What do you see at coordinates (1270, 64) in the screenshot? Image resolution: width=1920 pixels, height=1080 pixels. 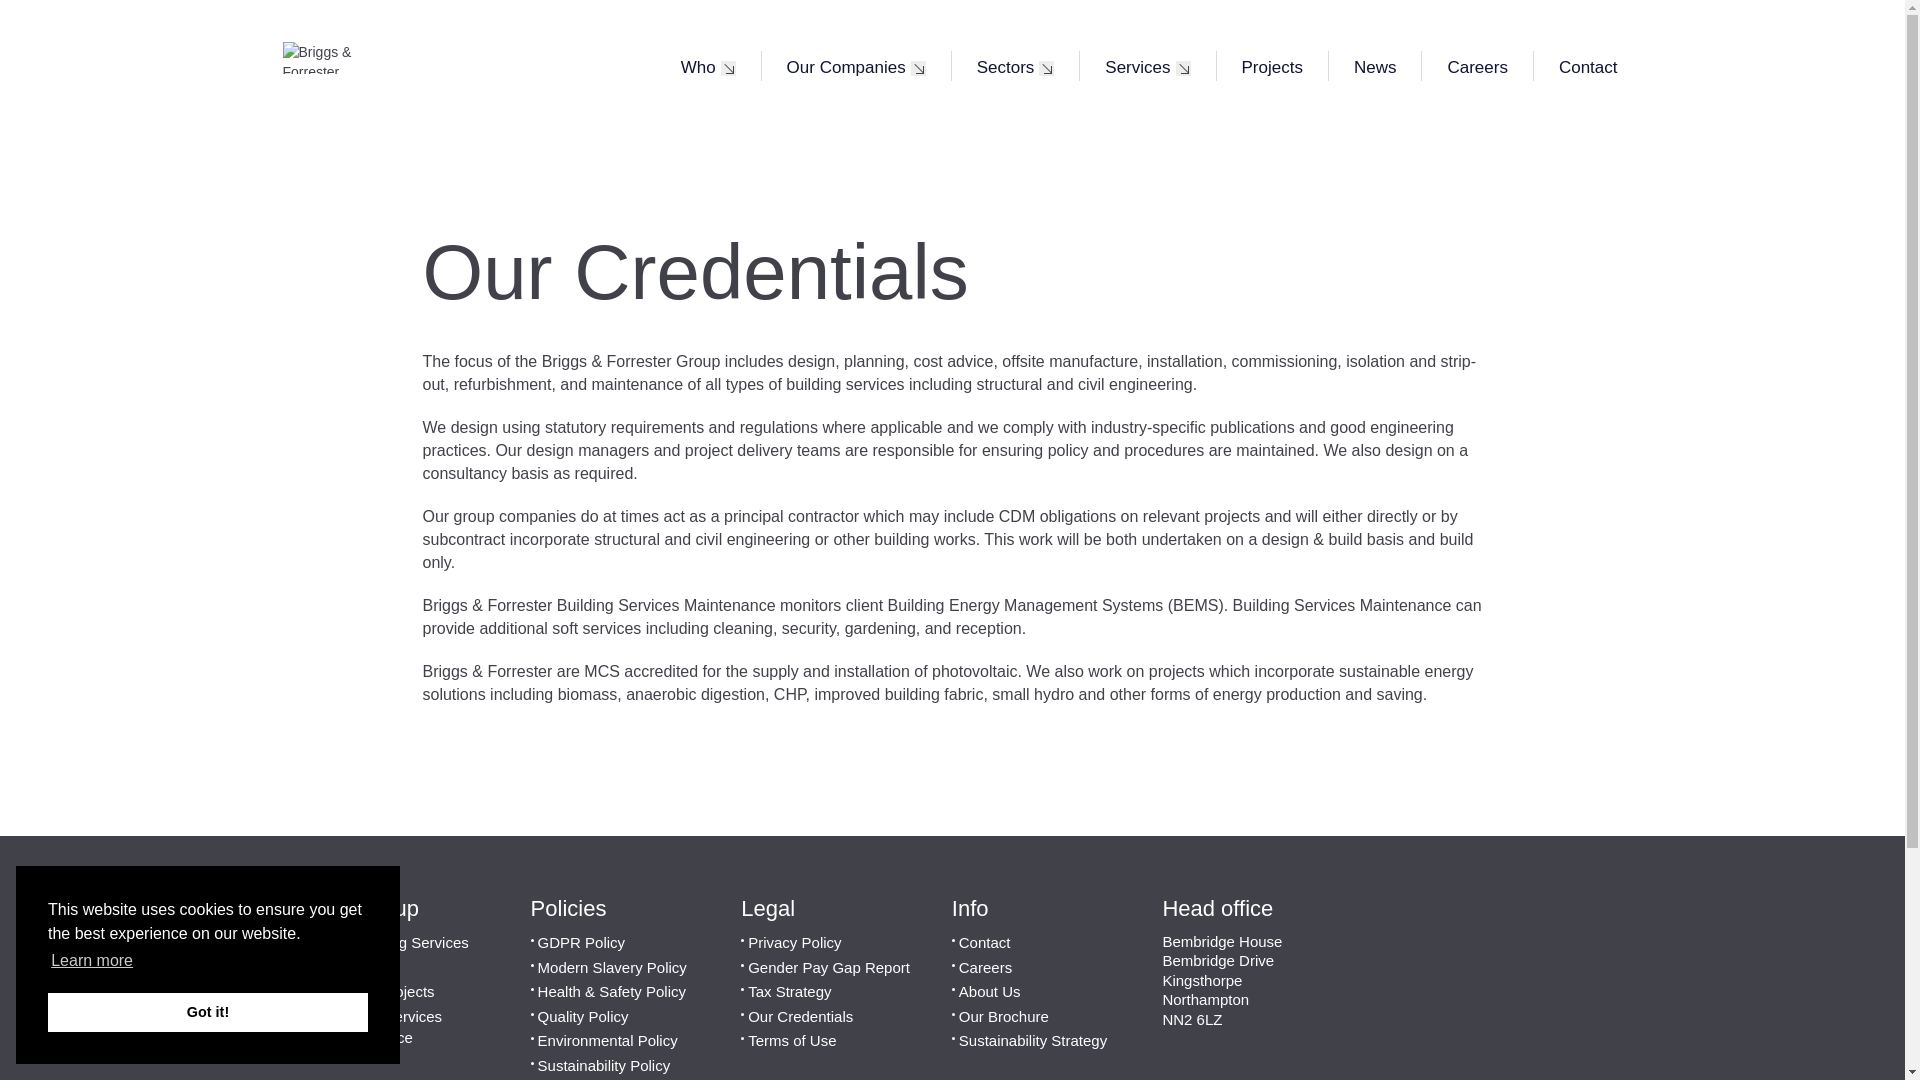 I see `Projects` at bounding box center [1270, 64].